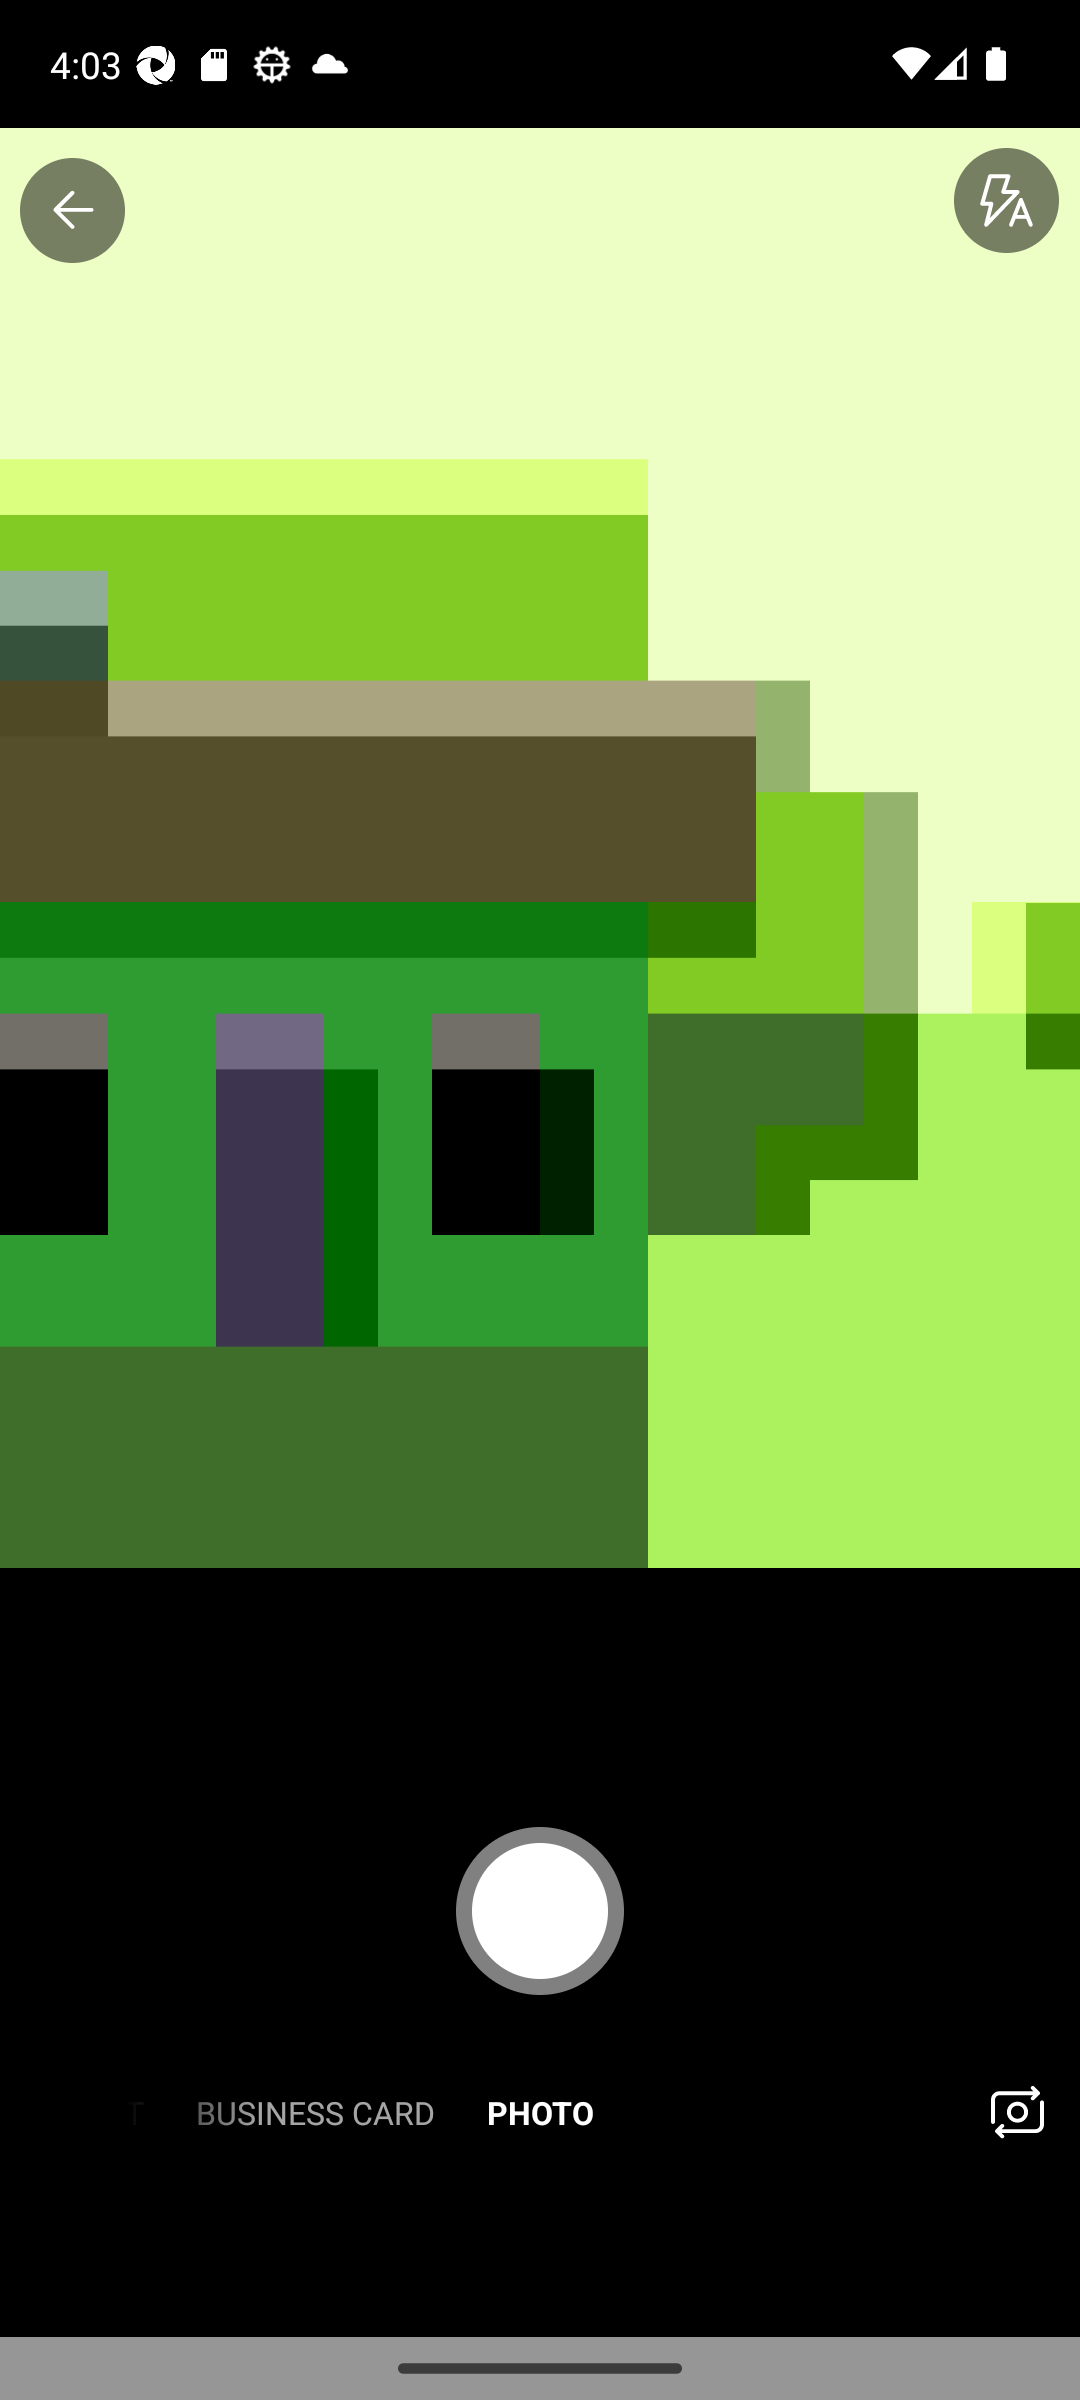 This screenshot has height=2400, width=1080. I want to click on Close, so click(72, 210).